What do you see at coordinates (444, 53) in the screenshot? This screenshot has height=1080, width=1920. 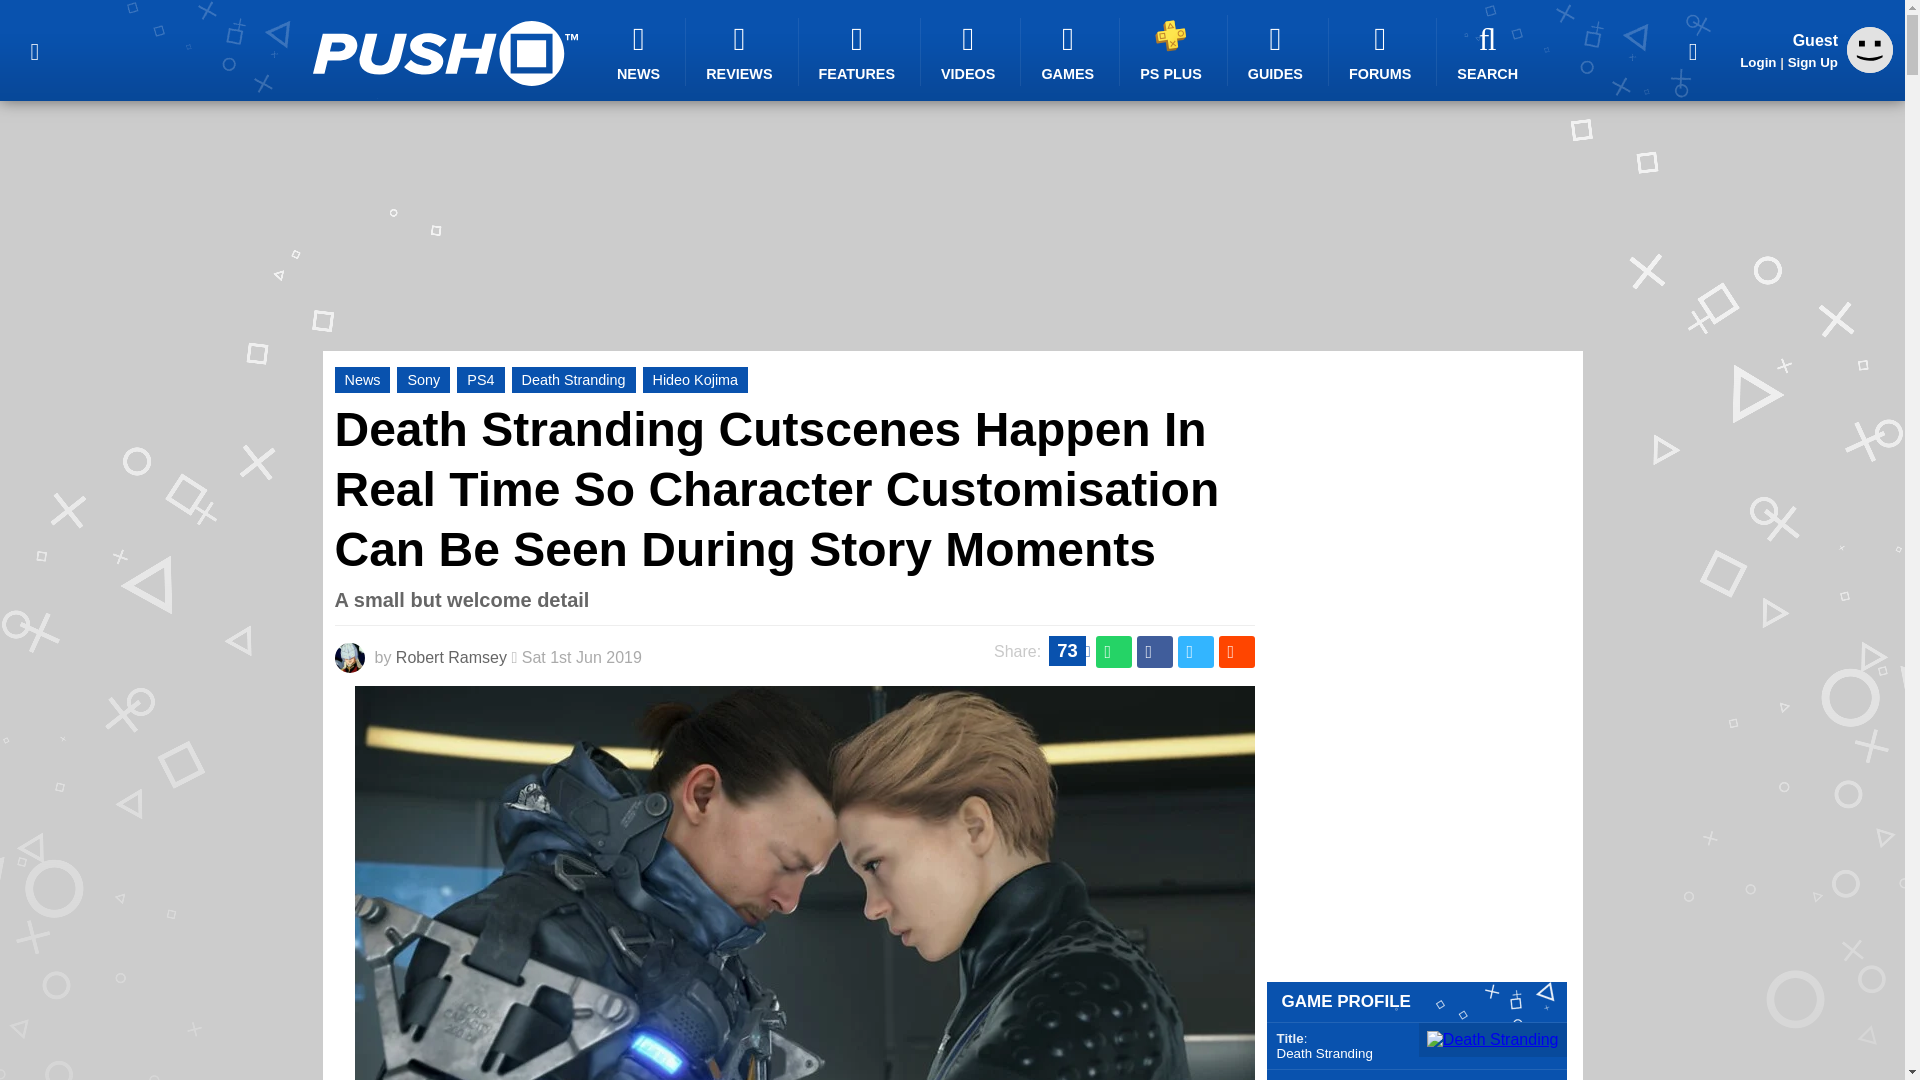 I see `Push Square` at bounding box center [444, 53].